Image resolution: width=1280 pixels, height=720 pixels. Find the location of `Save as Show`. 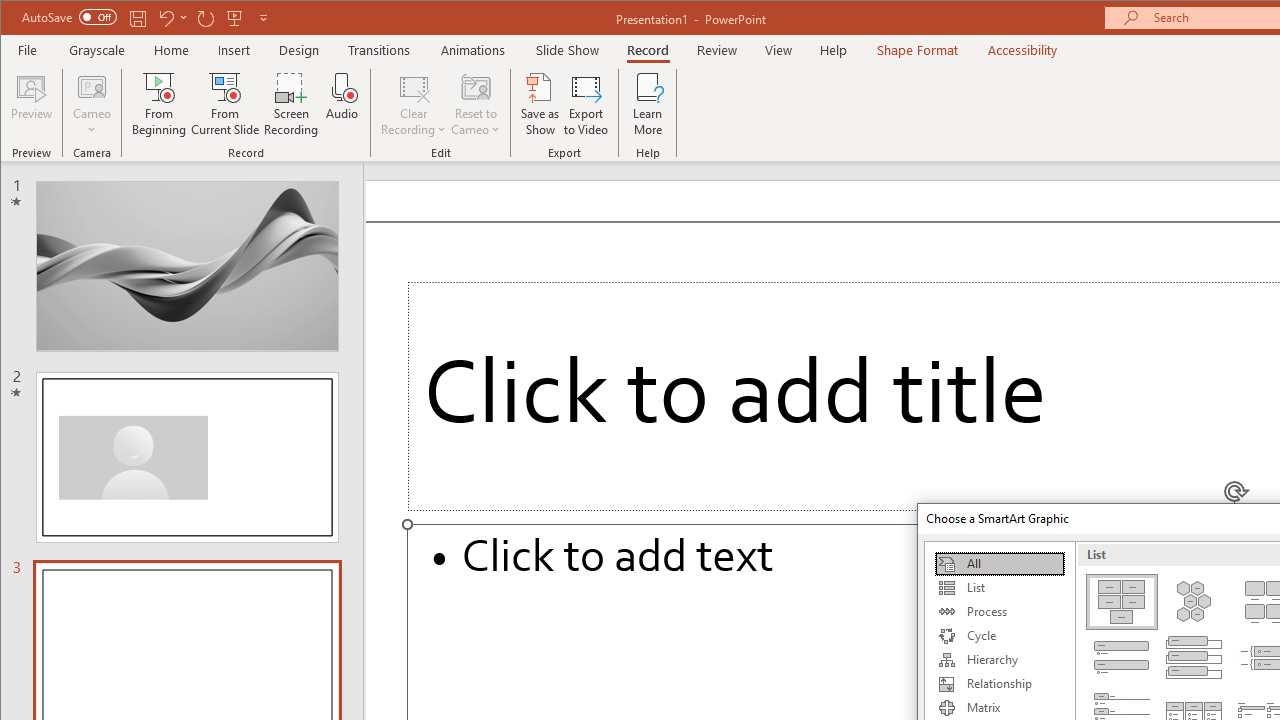

Save as Show is located at coordinates (540, 104).